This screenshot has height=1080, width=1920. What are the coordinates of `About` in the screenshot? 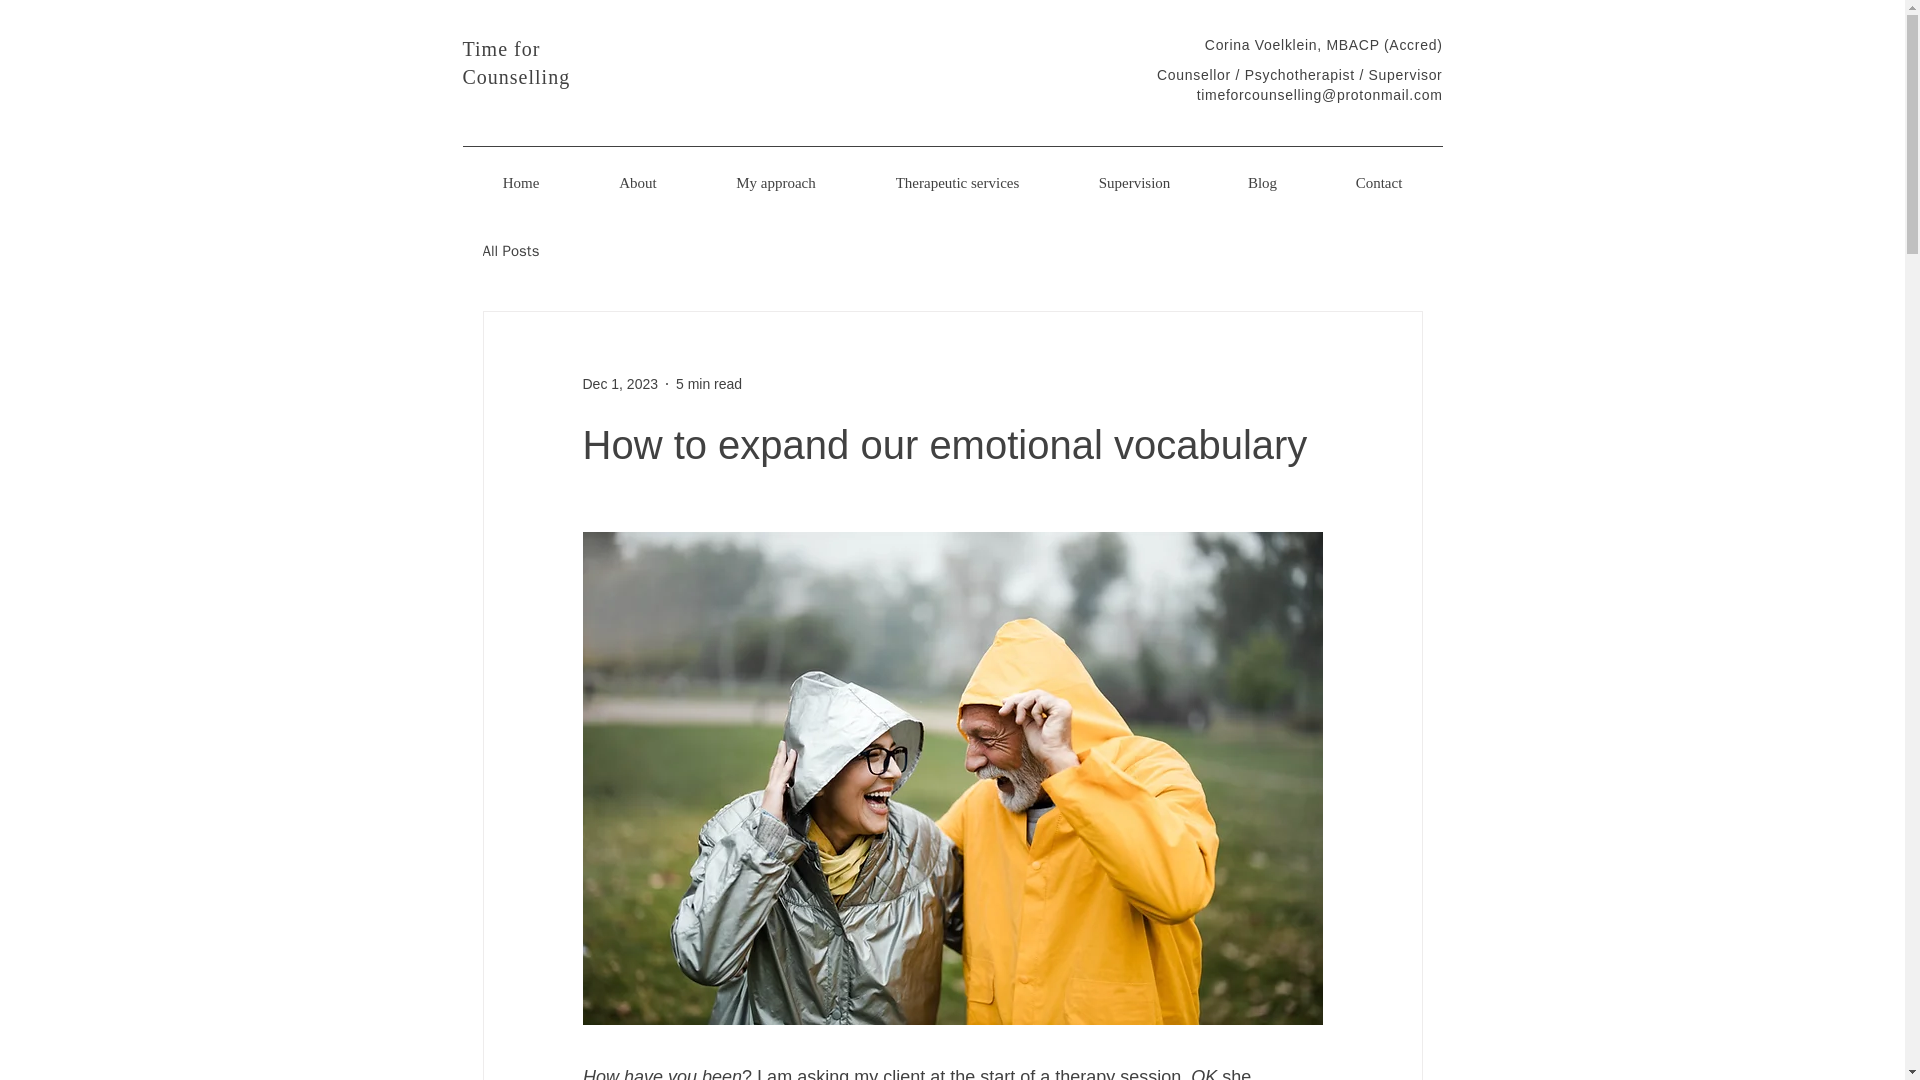 It's located at (638, 182).